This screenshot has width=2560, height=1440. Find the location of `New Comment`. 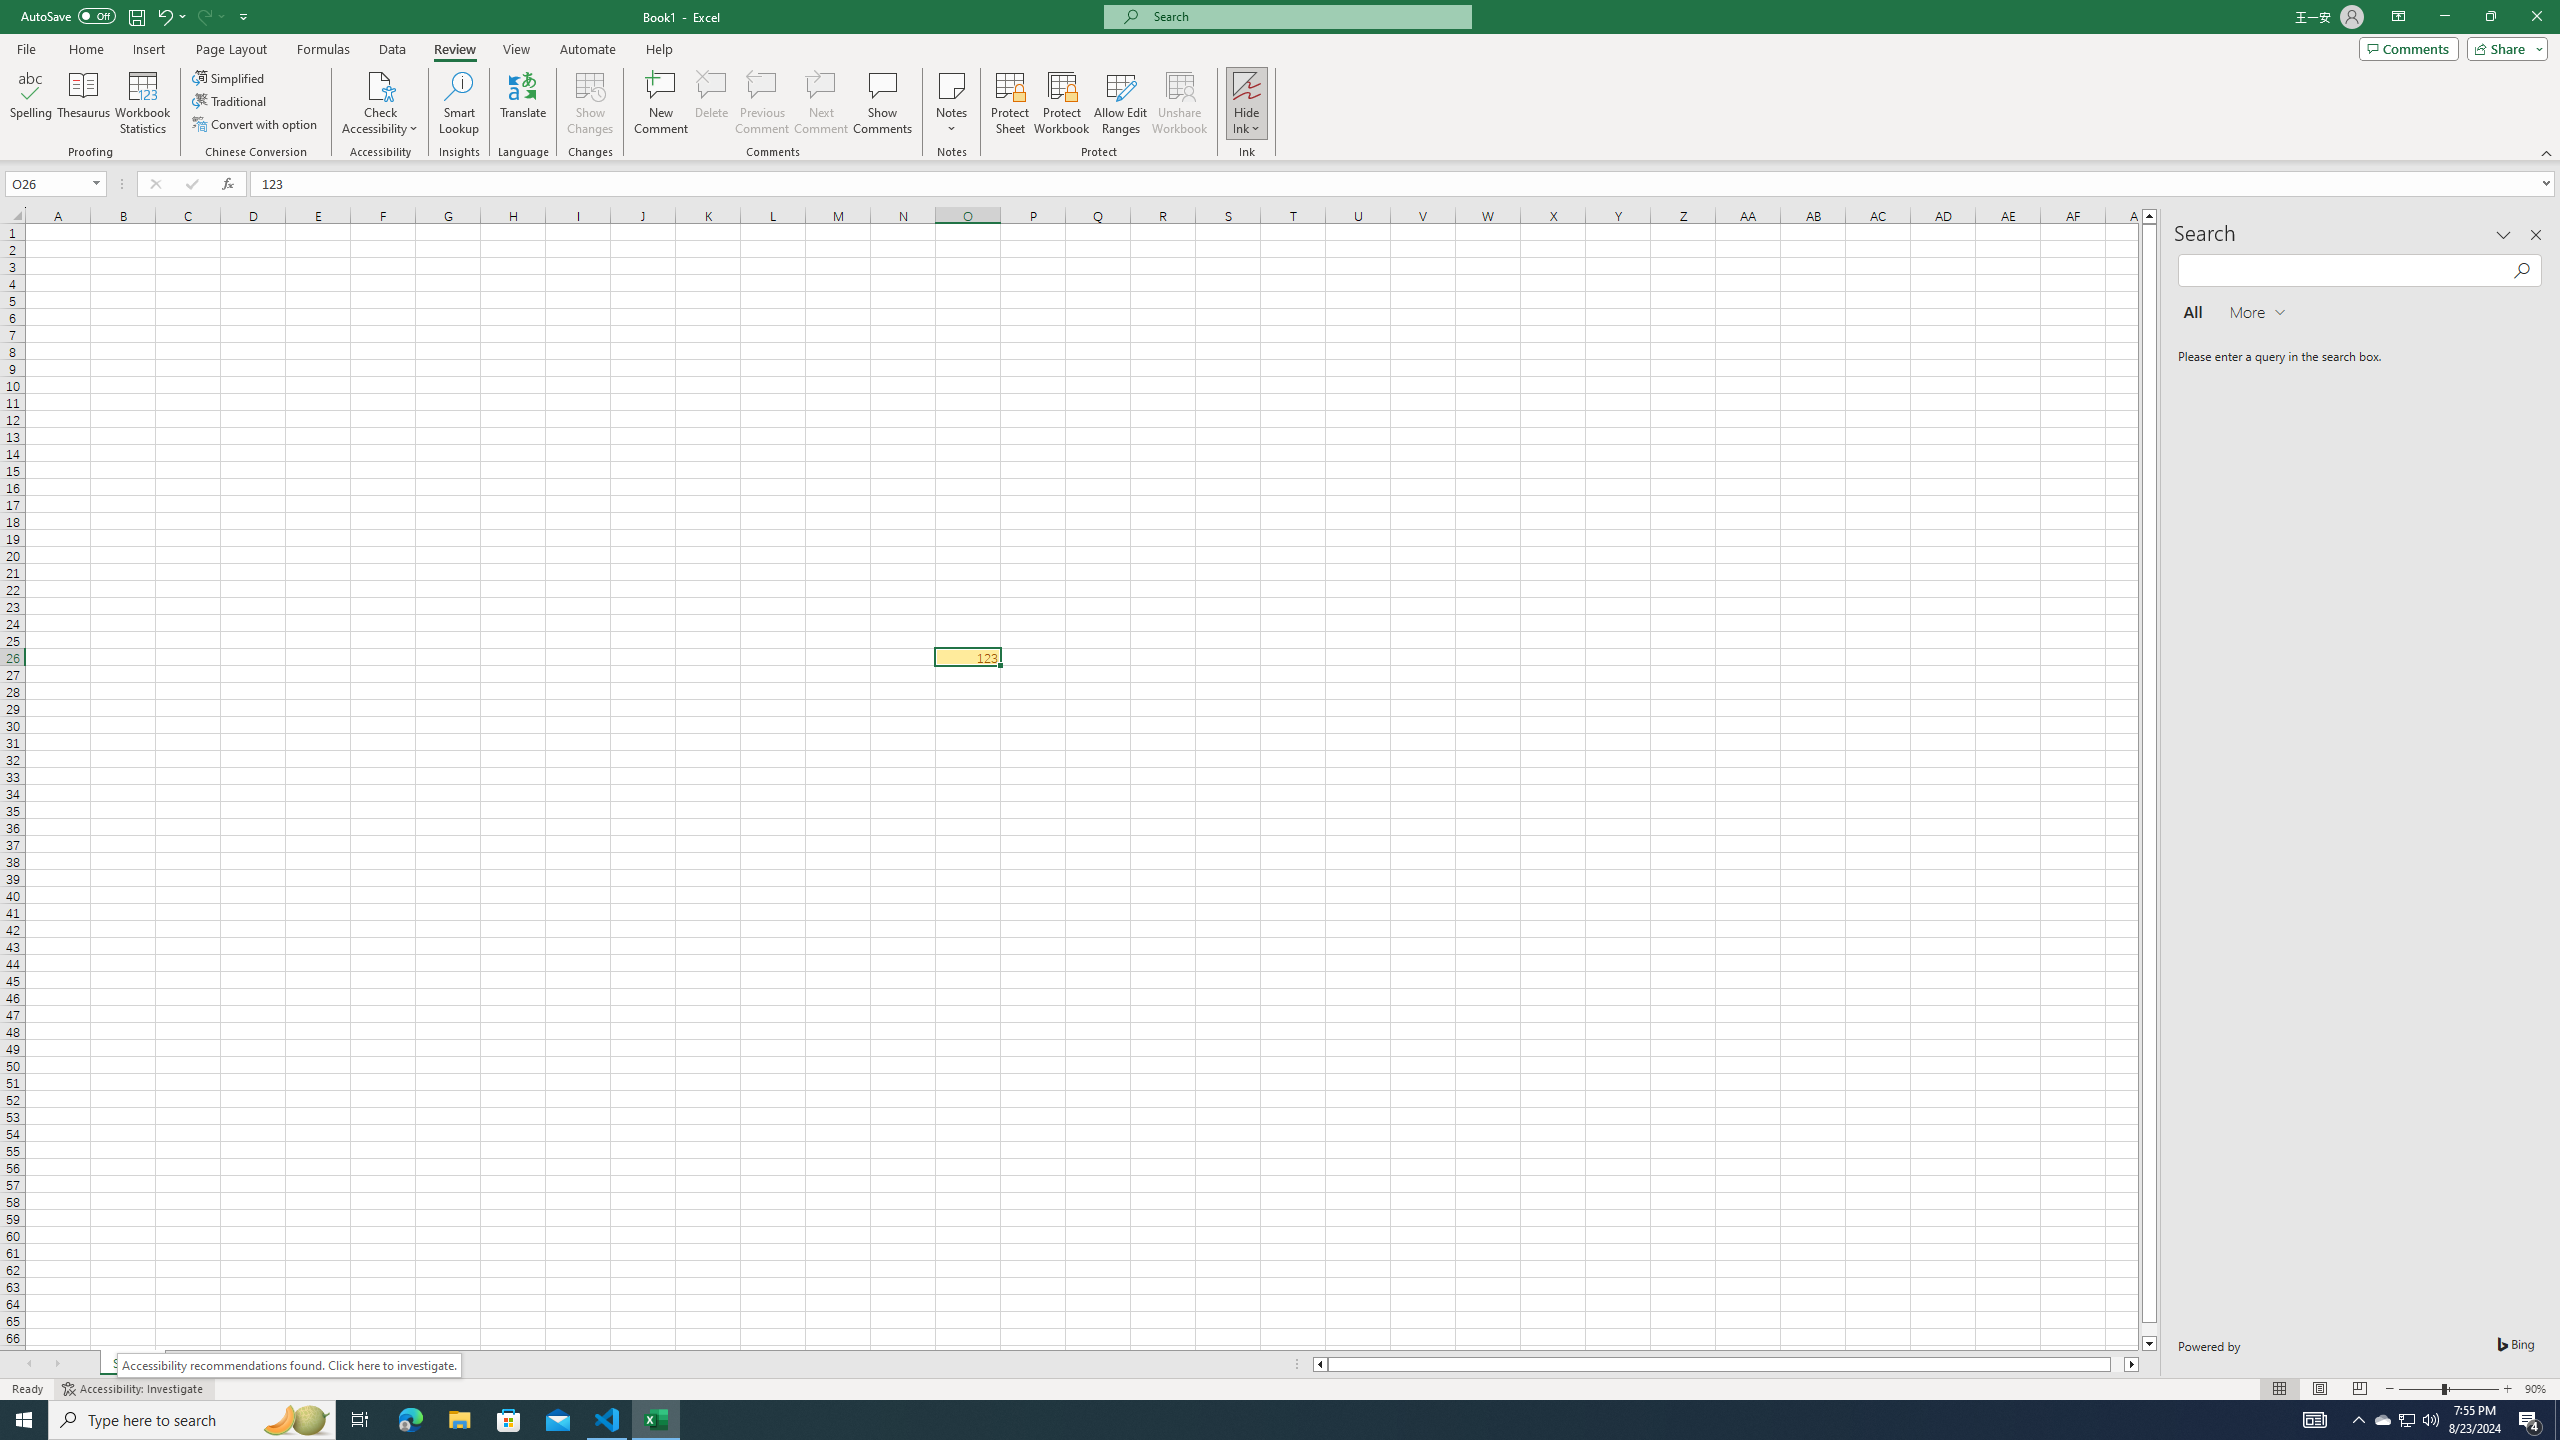

New Comment is located at coordinates (662, 103).